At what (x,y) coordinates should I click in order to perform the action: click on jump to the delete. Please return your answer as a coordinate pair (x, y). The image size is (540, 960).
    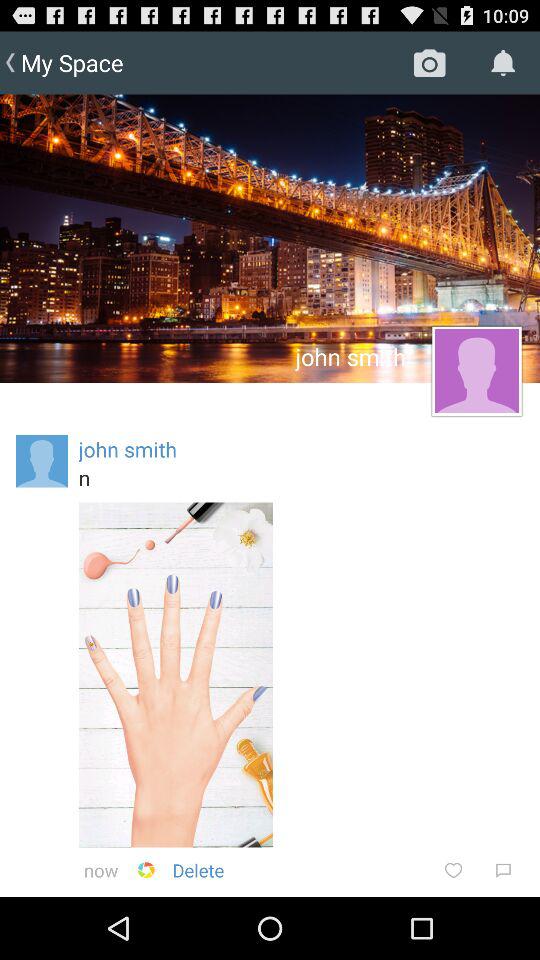
    Looking at the image, I should click on (198, 870).